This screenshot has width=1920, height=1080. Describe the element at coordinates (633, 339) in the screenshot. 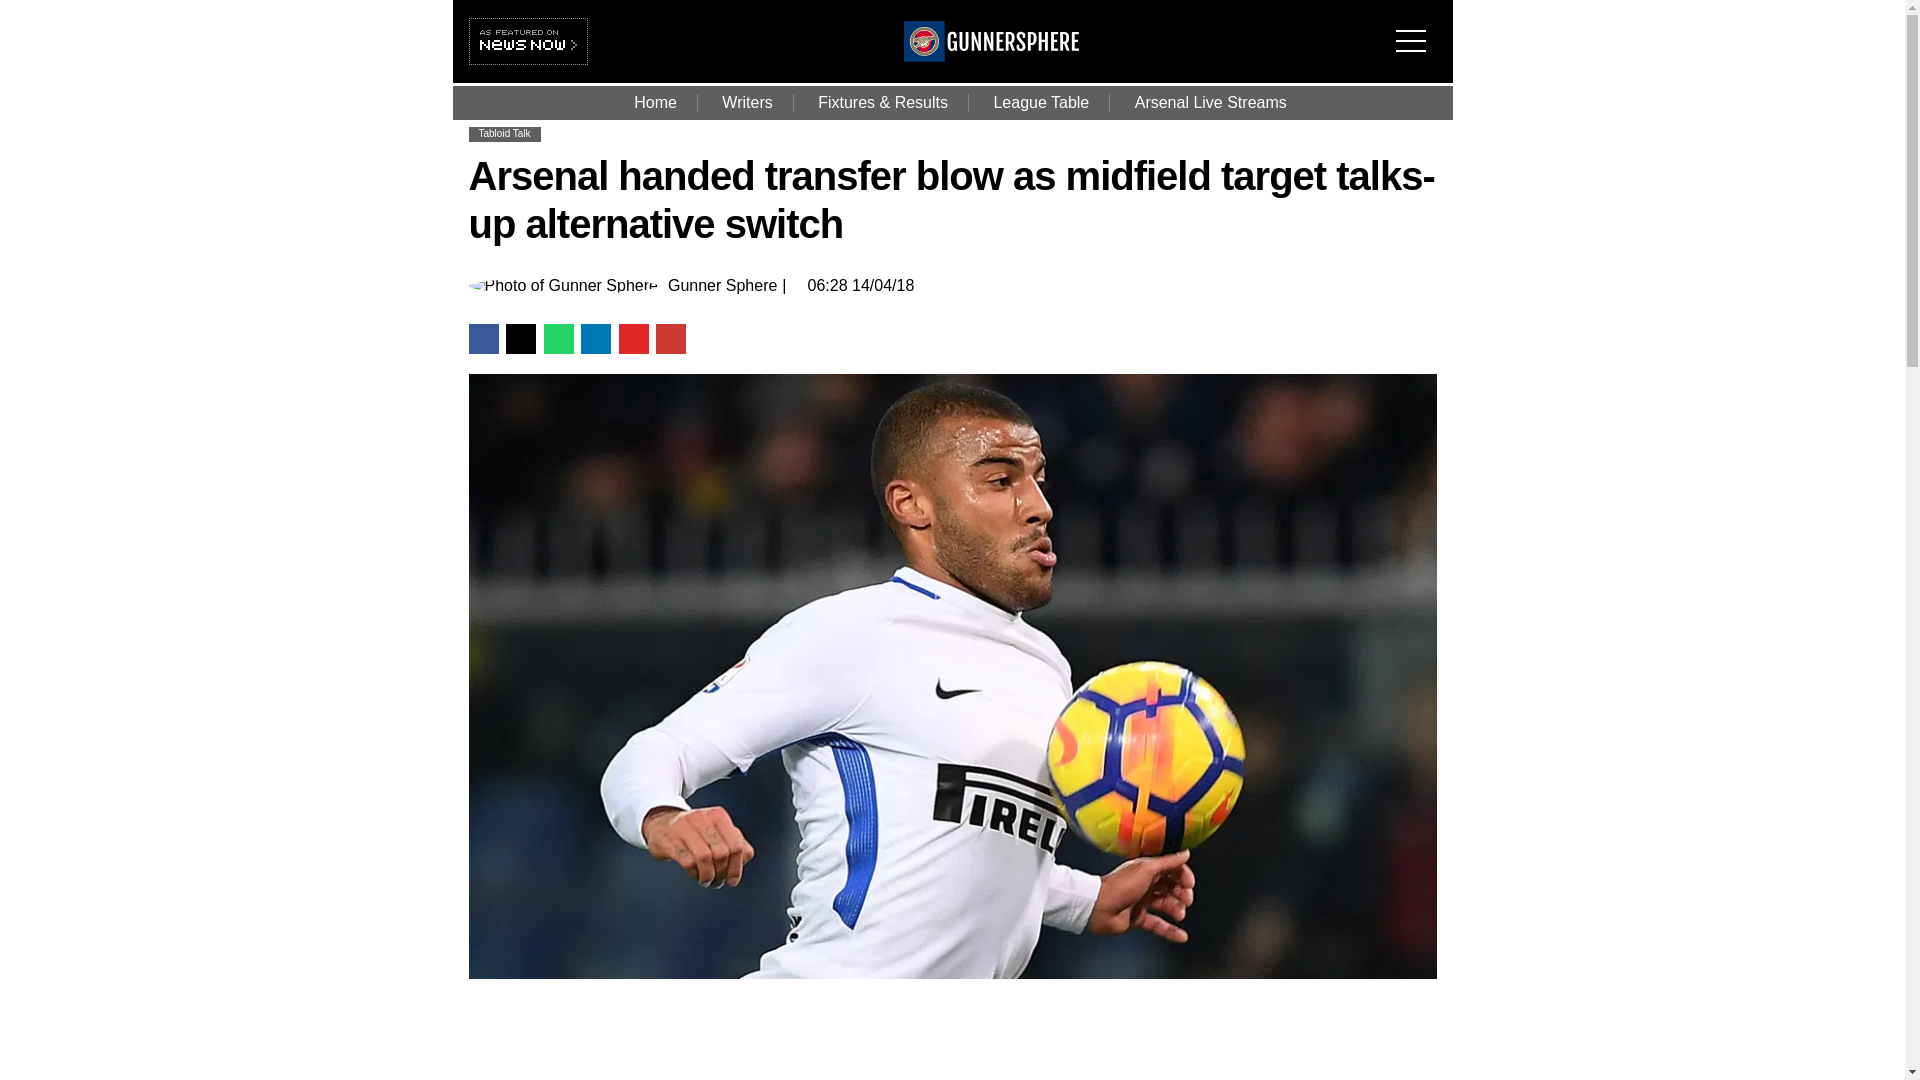

I see `share on Flipboard` at that location.